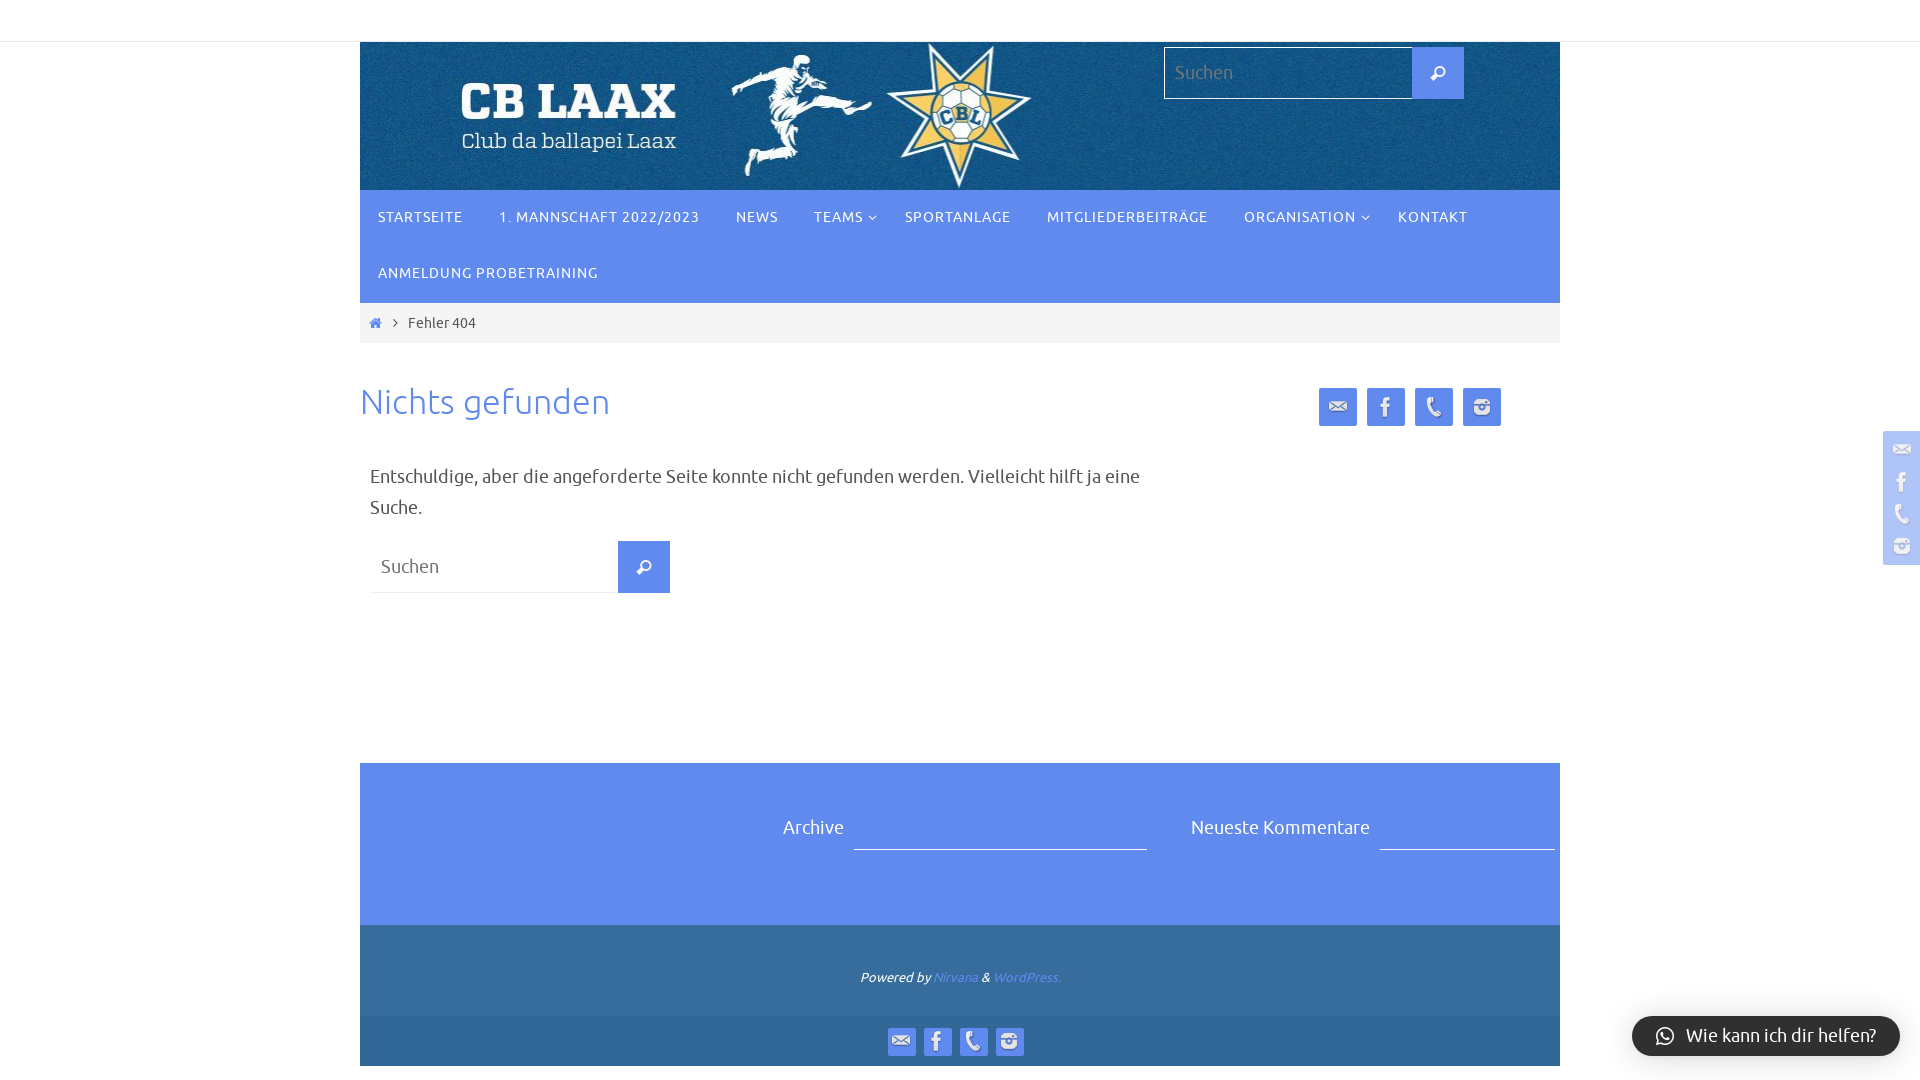 The height and width of the screenshot is (1080, 1920). What do you see at coordinates (1338, 408) in the screenshot?
I see `Contact` at bounding box center [1338, 408].